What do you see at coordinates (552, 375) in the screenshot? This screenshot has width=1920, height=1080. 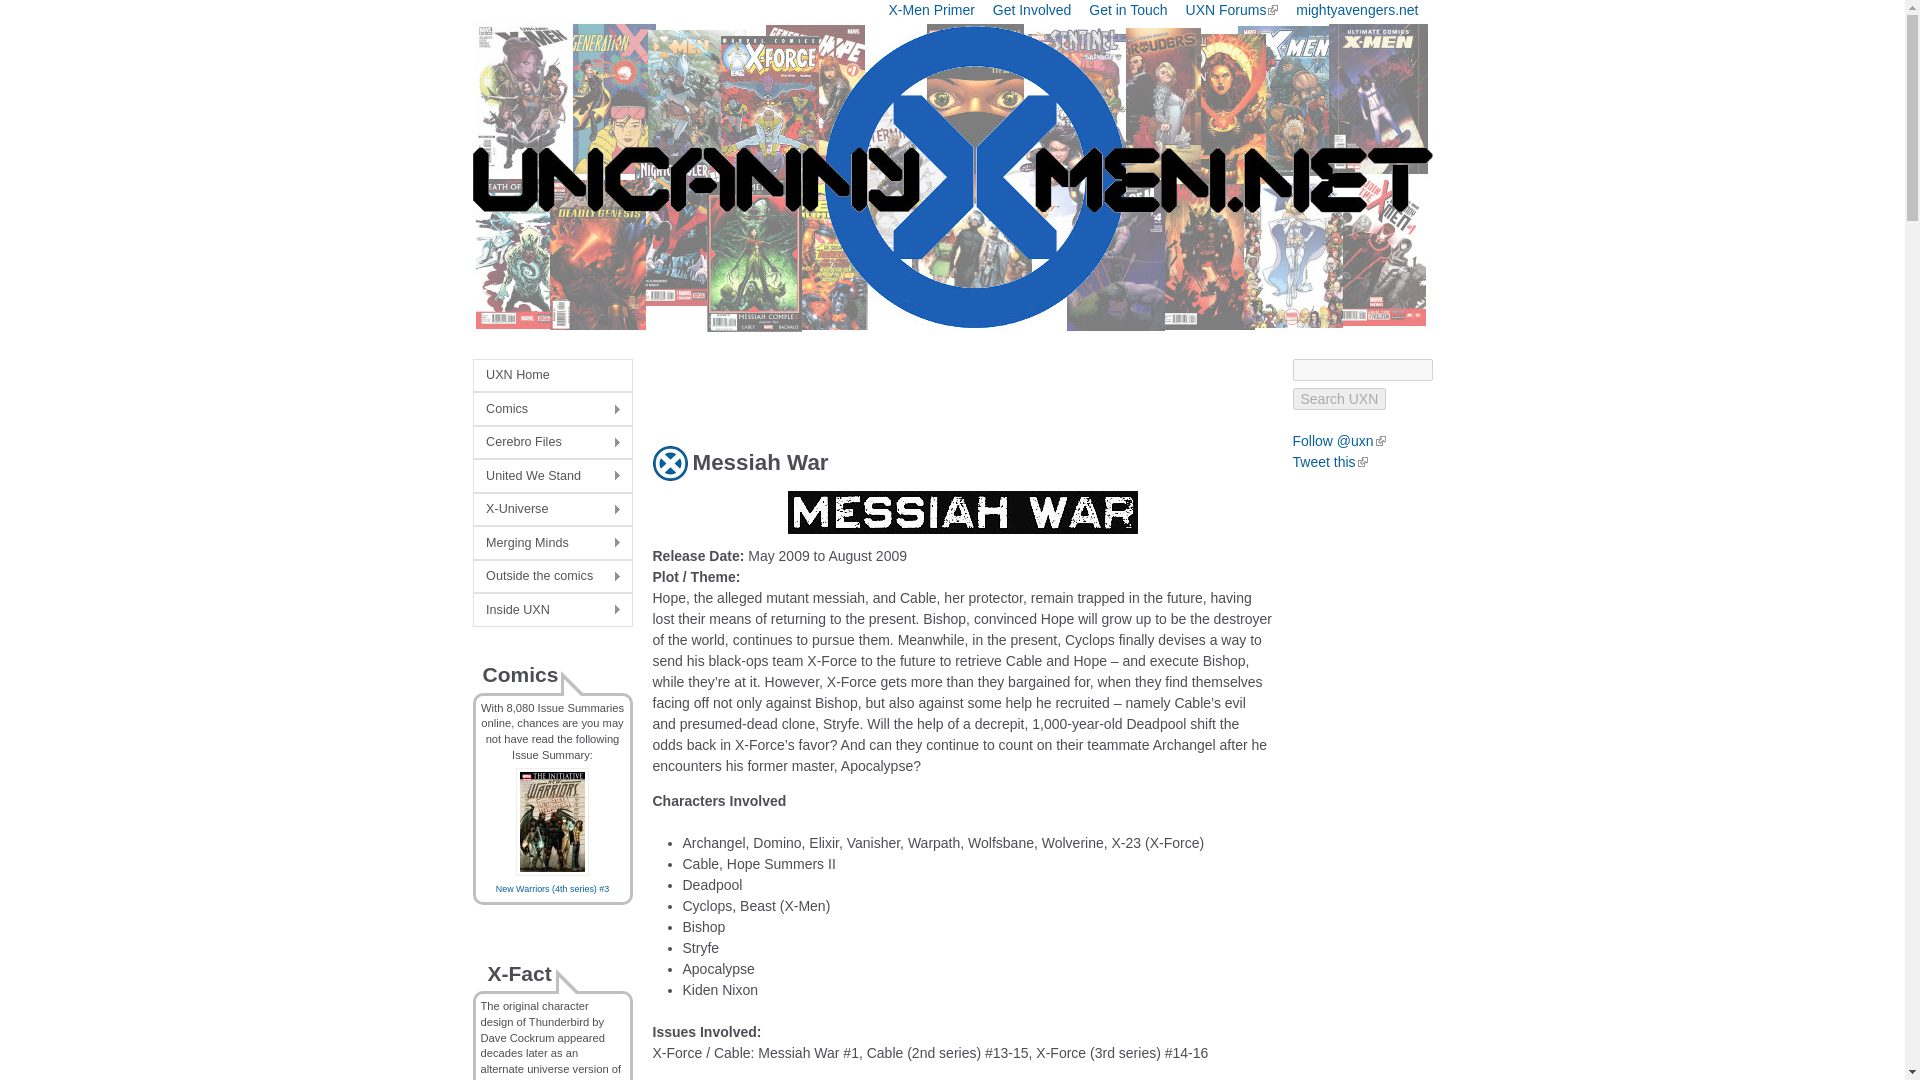 I see `To the Front page!` at bounding box center [552, 375].